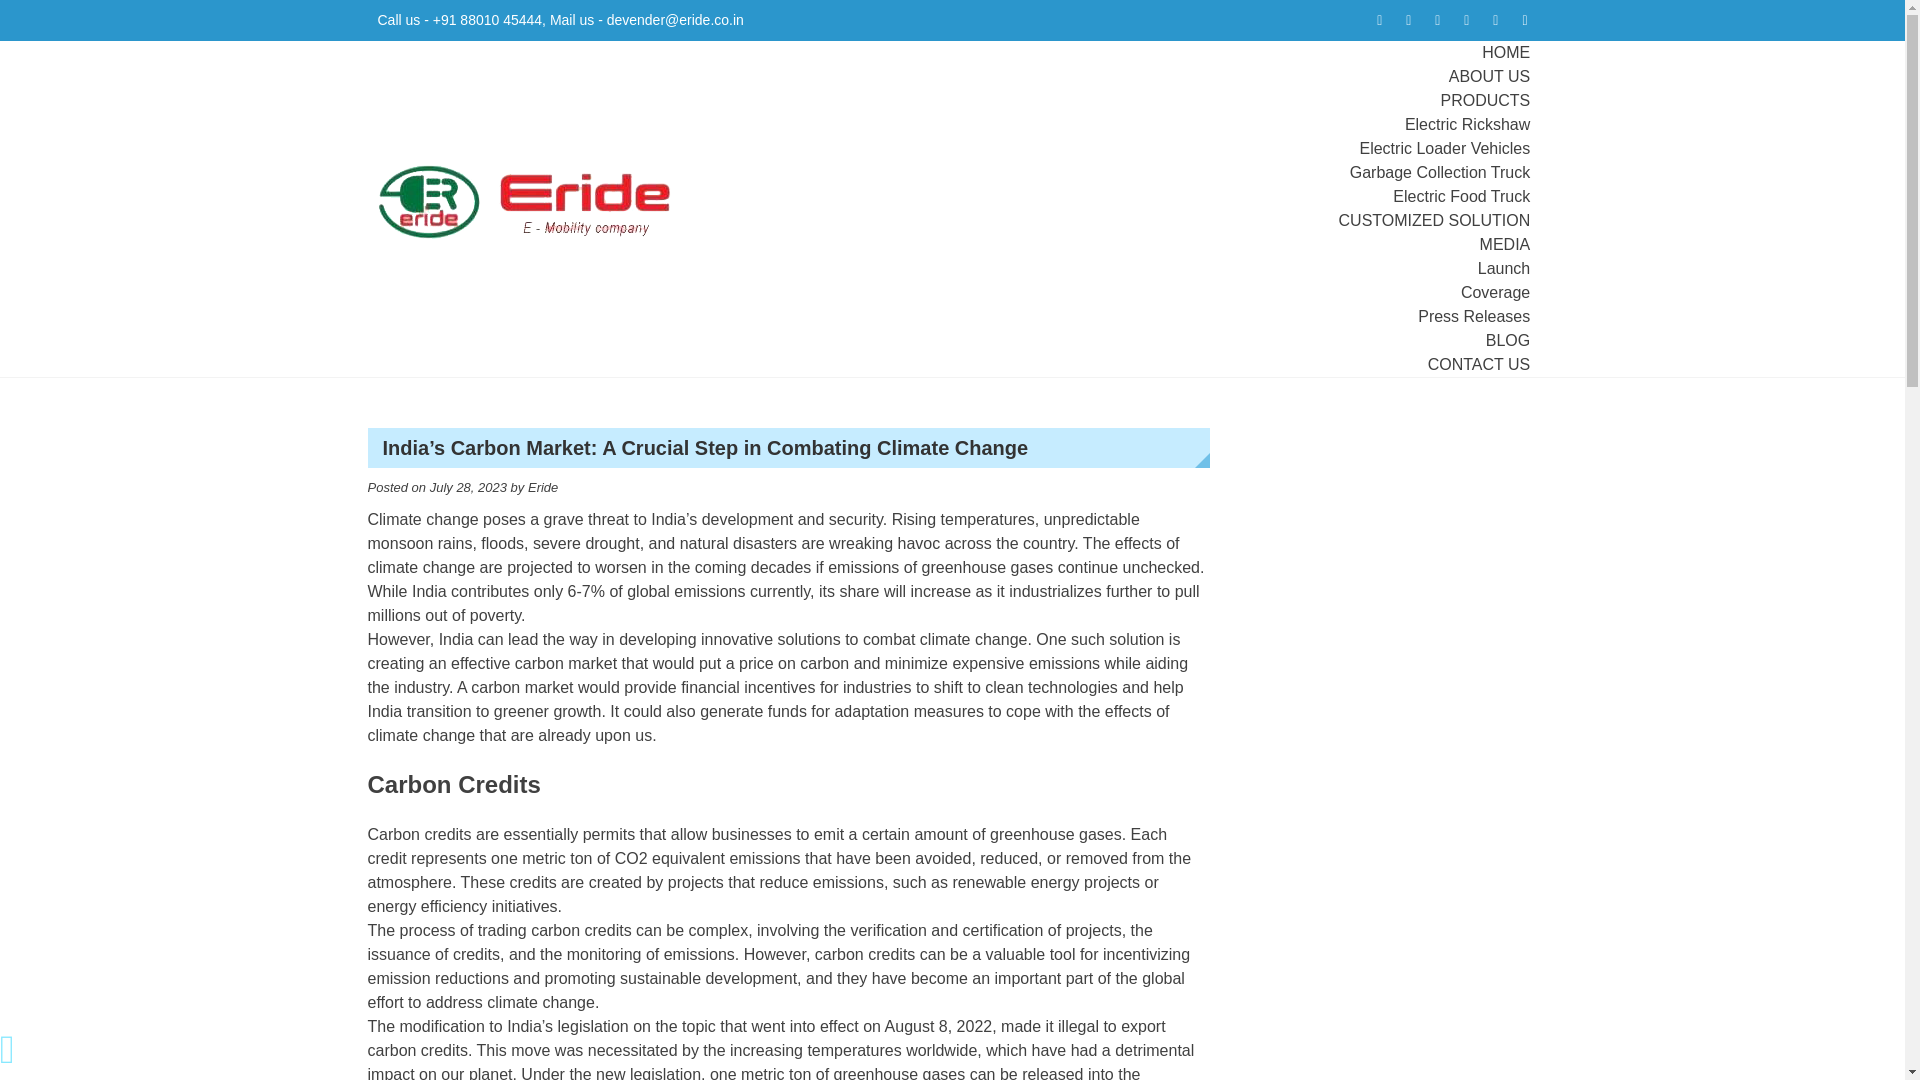 This screenshot has height=1080, width=1920. Describe the element at coordinates (1505, 244) in the screenshot. I see `MEDIA` at that location.